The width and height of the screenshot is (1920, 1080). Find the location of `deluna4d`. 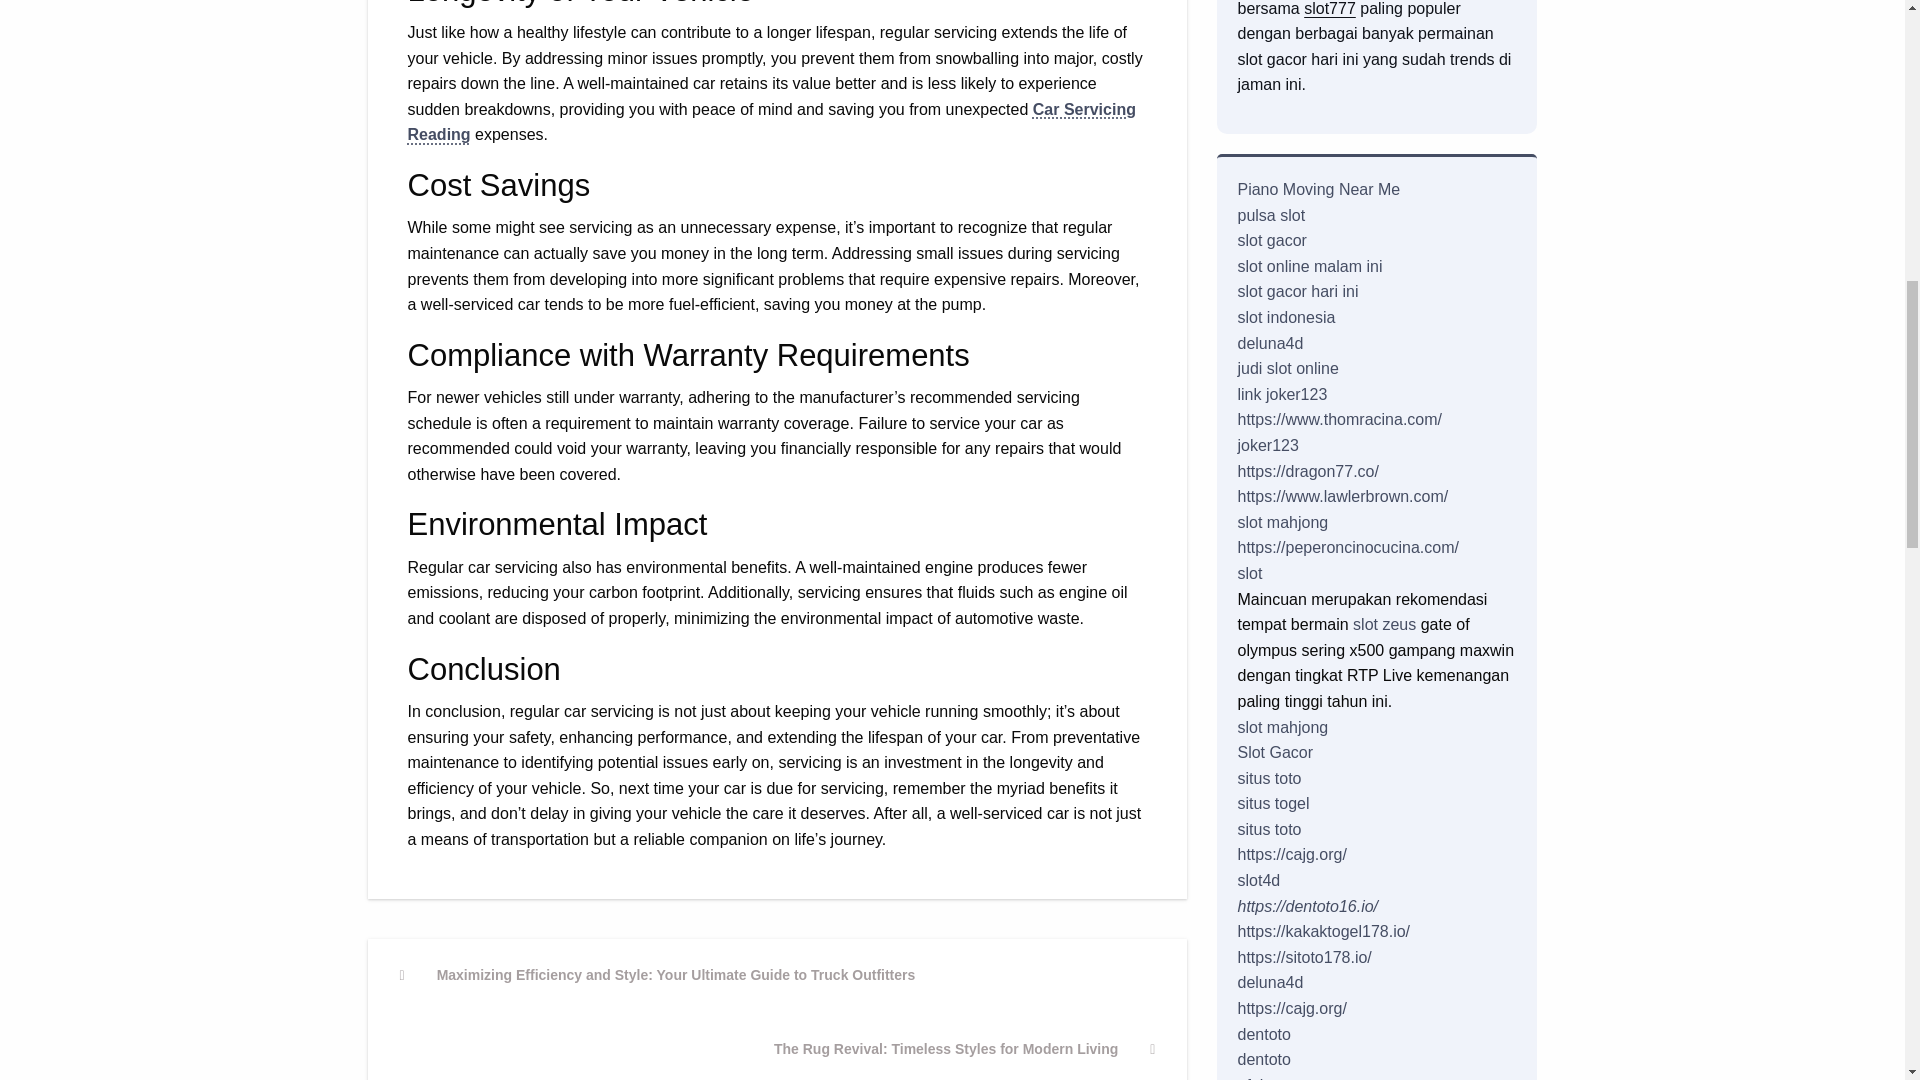

deluna4d is located at coordinates (1318, 189).